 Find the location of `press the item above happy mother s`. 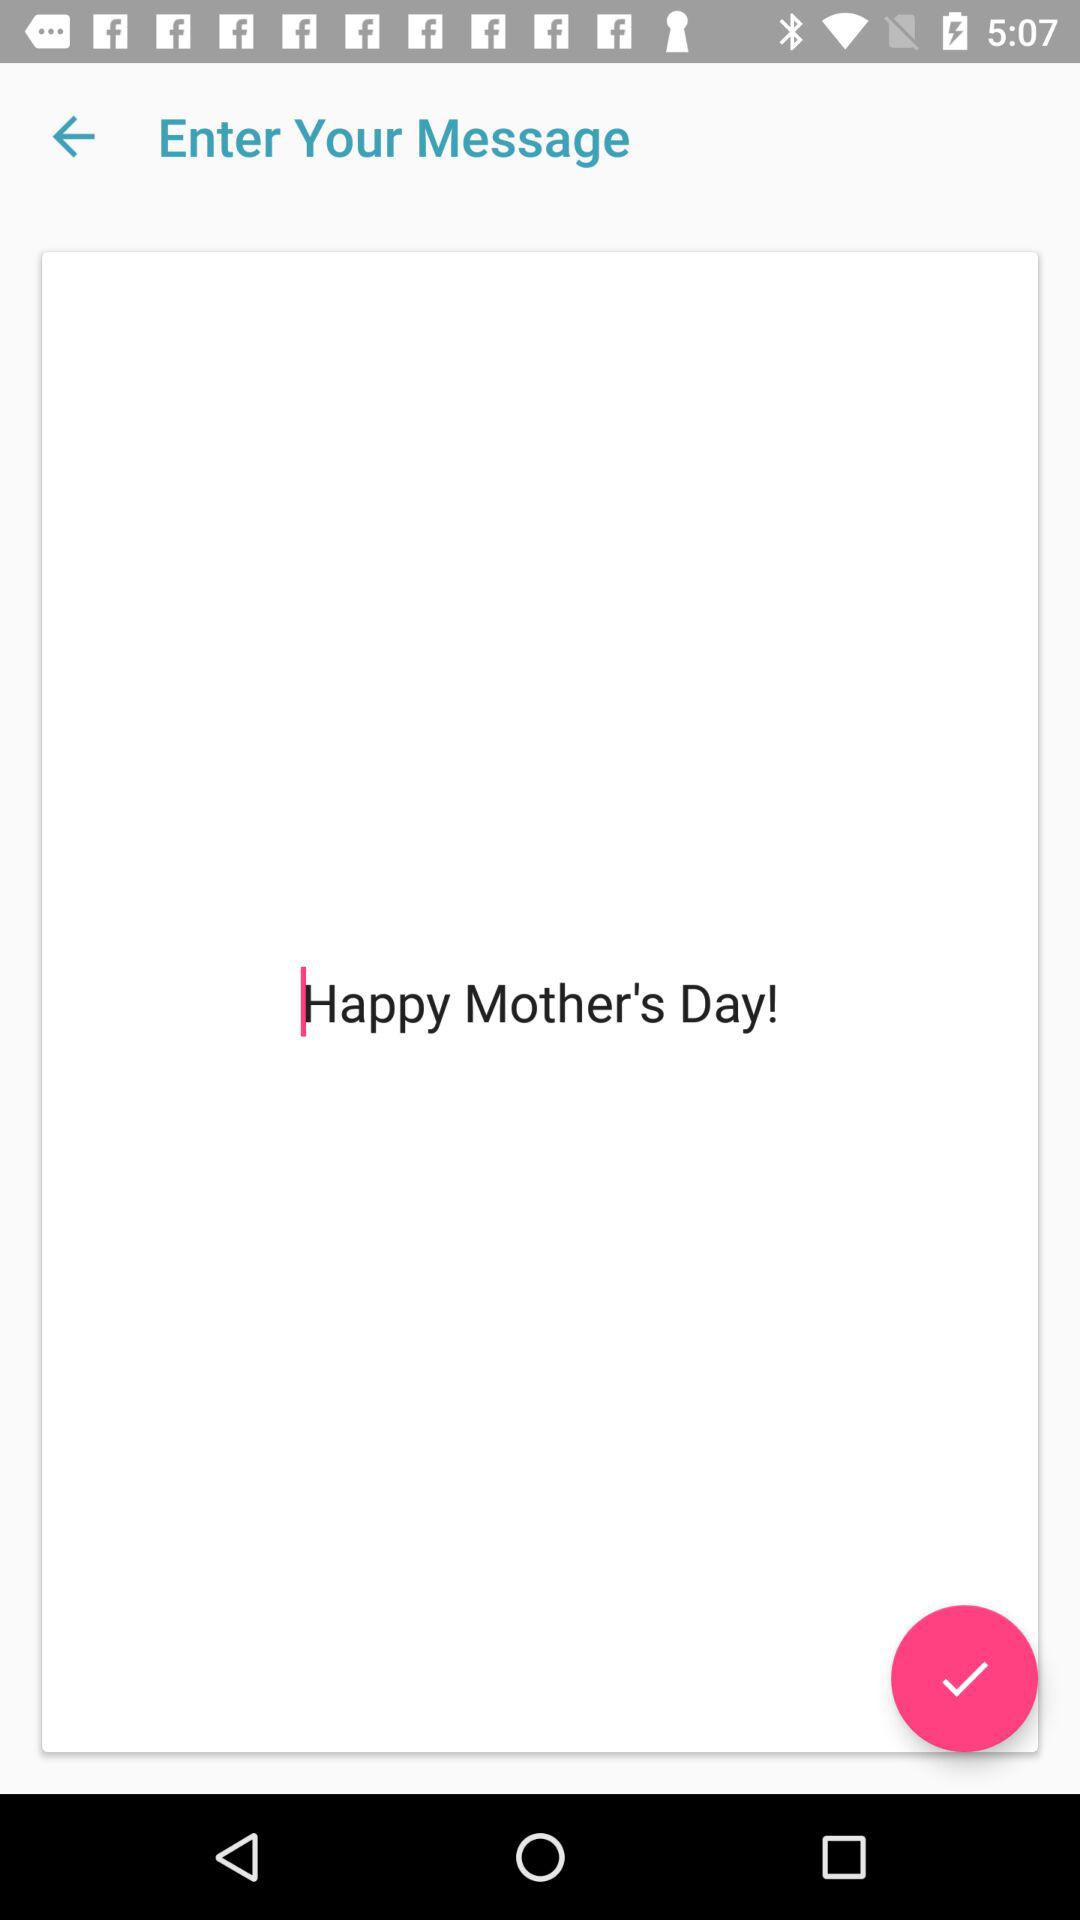

press the item above happy mother s is located at coordinates (73, 136).